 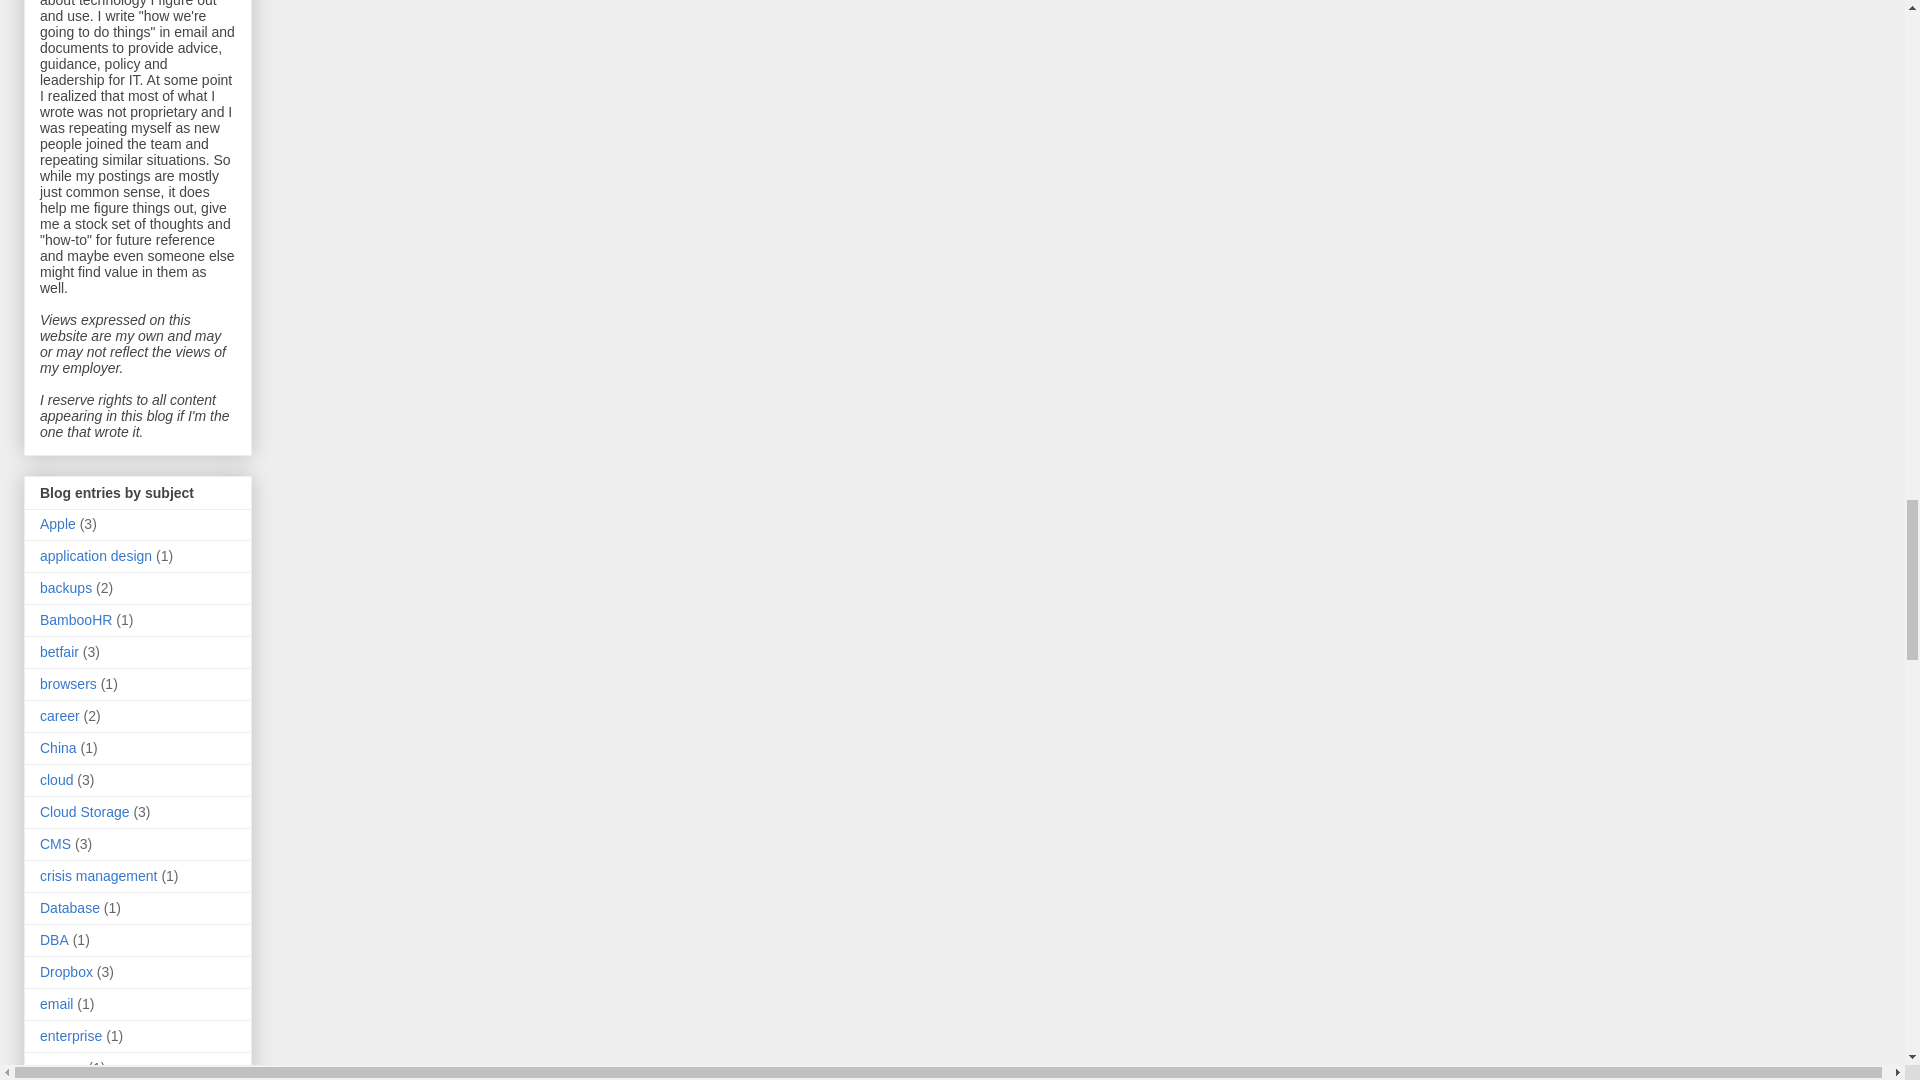 I want to click on BambooHR, so click(x=76, y=620).